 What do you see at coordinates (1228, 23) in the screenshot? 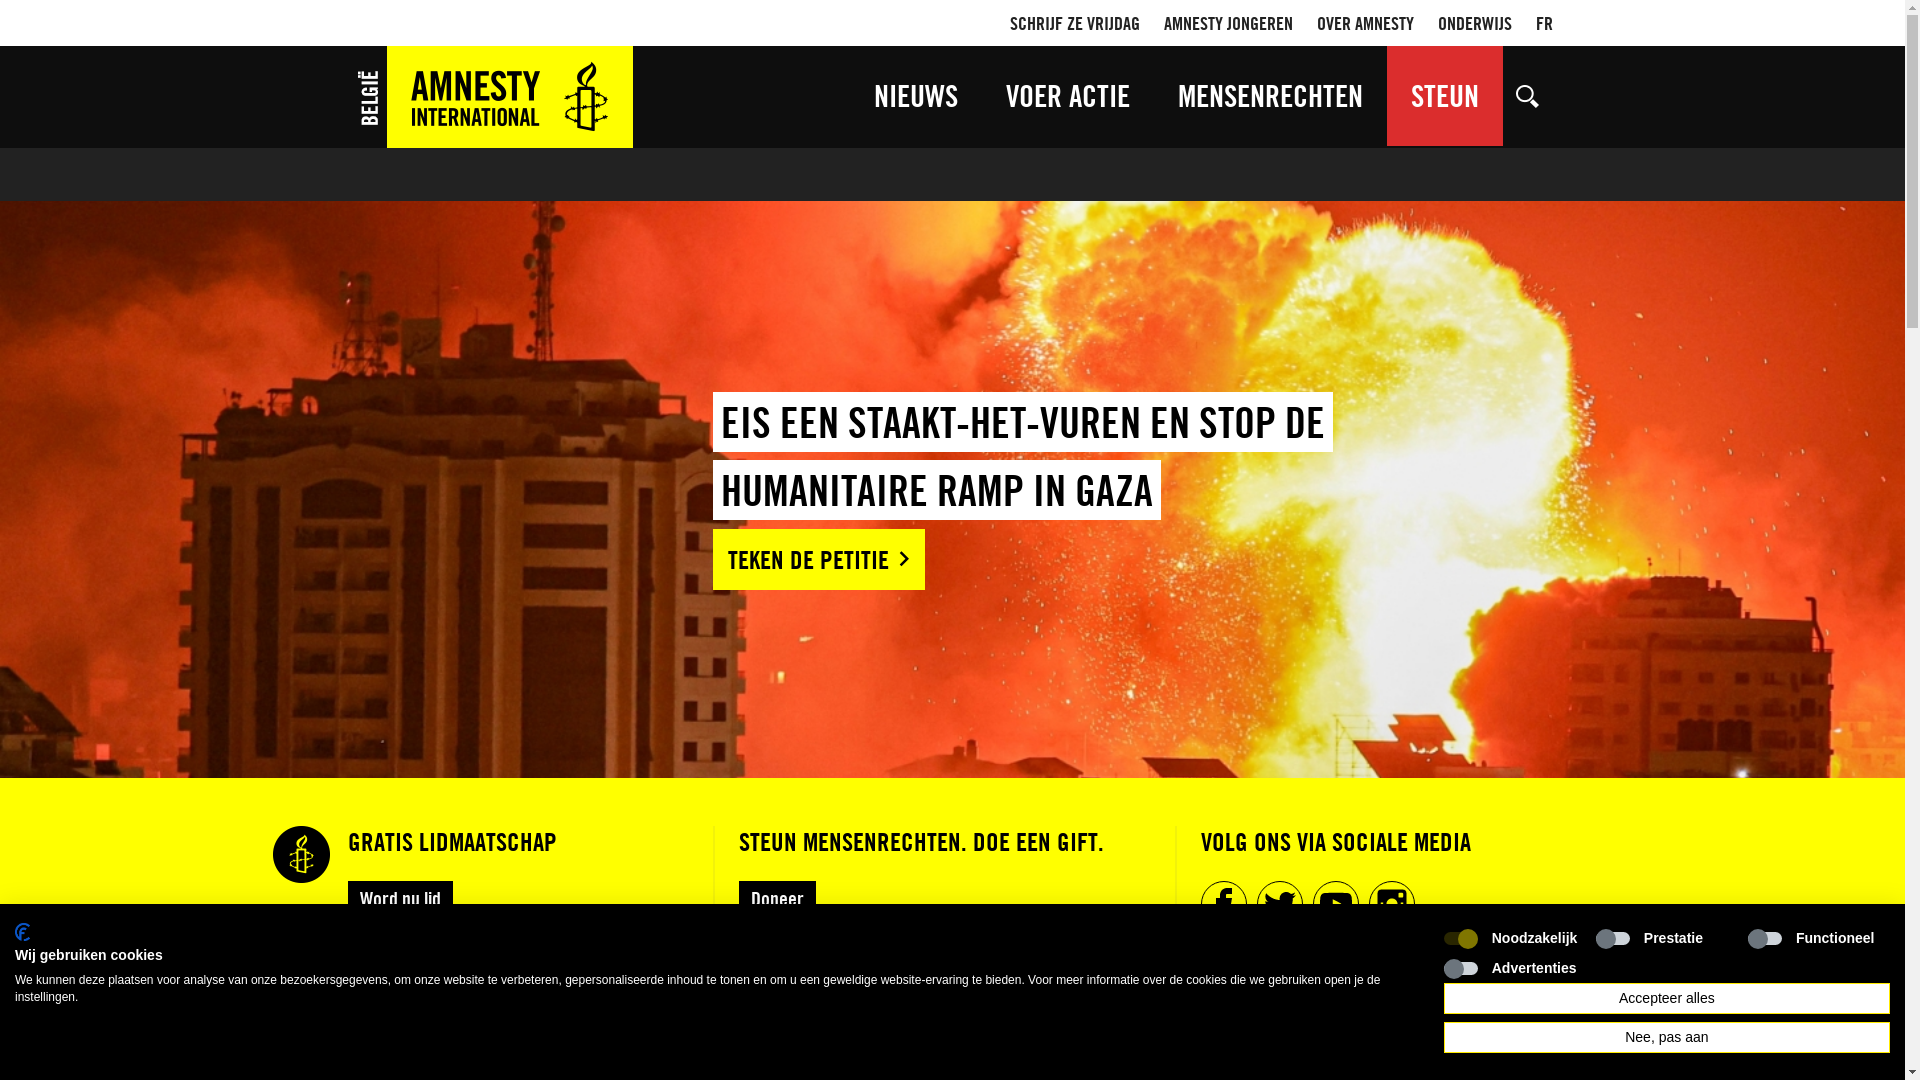
I see `AMNESTY JONGEREN` at bounding box center [1228, 23].